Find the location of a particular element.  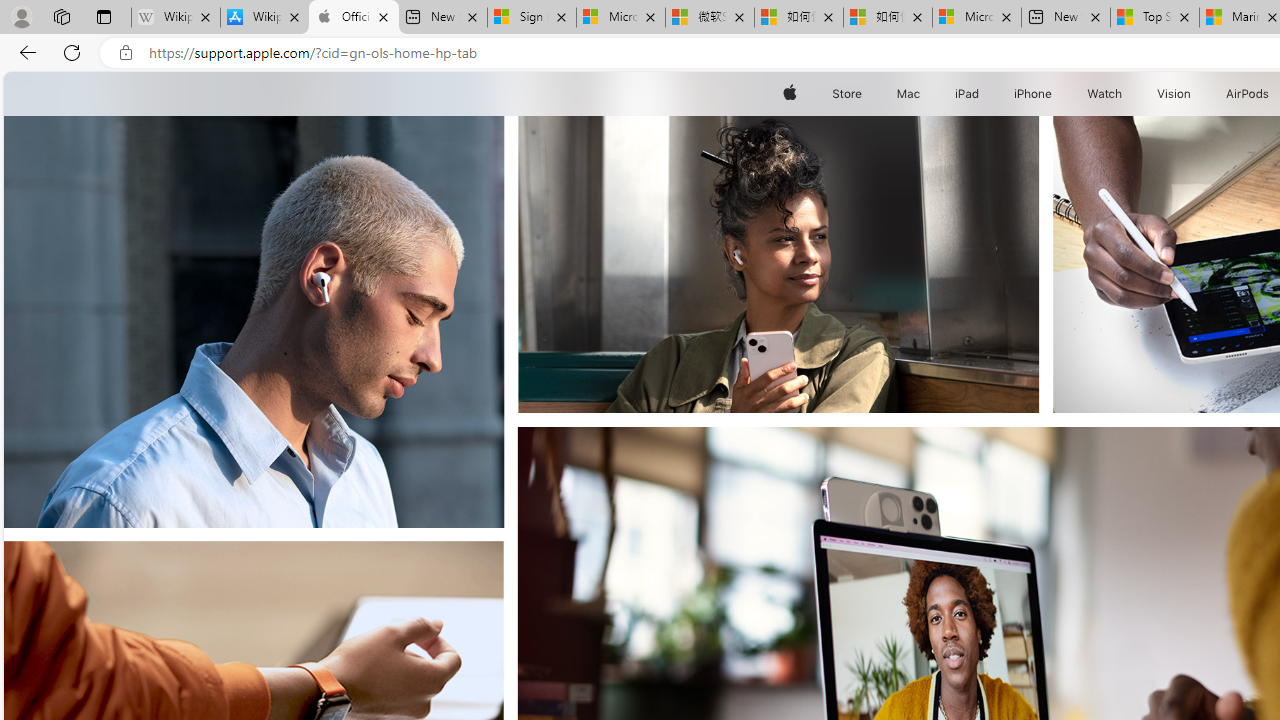

Official Apple Support is located at coordinates (354, 18).